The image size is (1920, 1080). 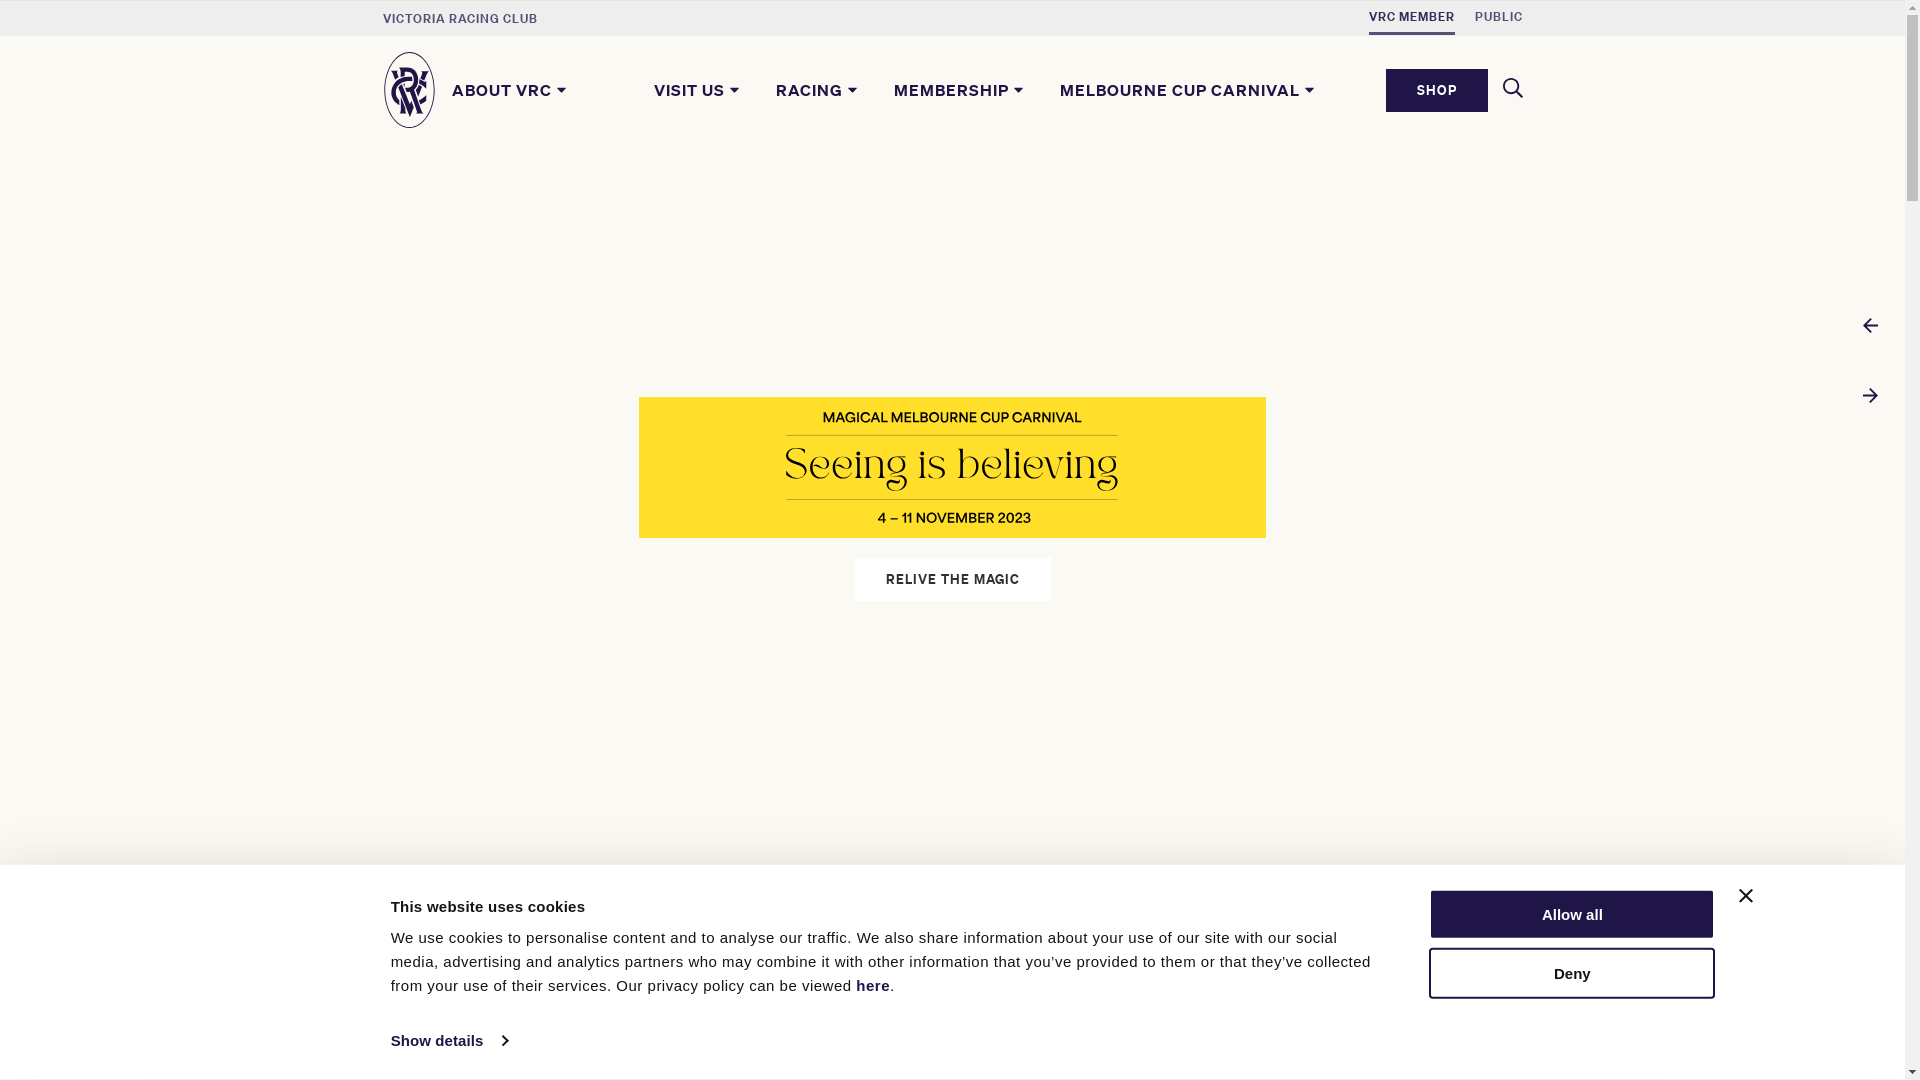 I want to click on ABOUT VRC, so click(x=512, y=90).